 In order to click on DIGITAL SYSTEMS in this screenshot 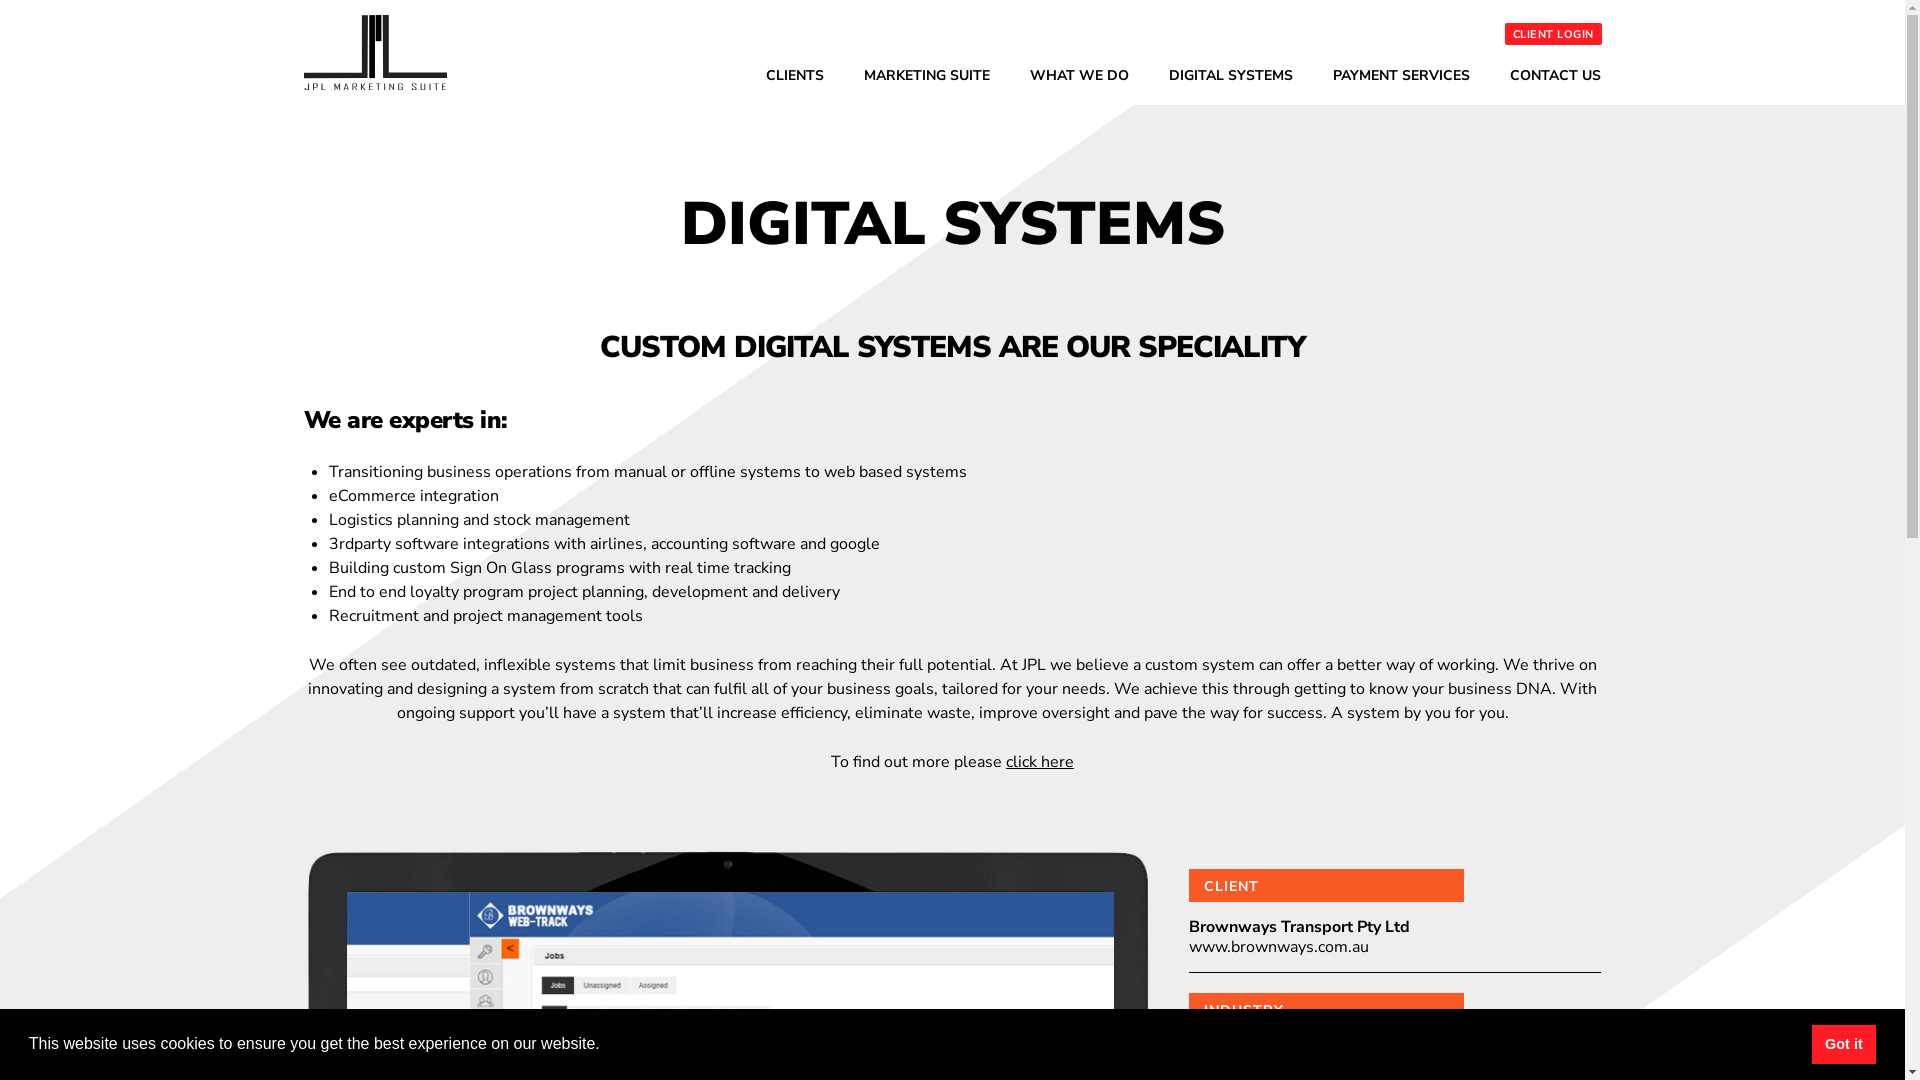, I will do `click(1230, 74)`.